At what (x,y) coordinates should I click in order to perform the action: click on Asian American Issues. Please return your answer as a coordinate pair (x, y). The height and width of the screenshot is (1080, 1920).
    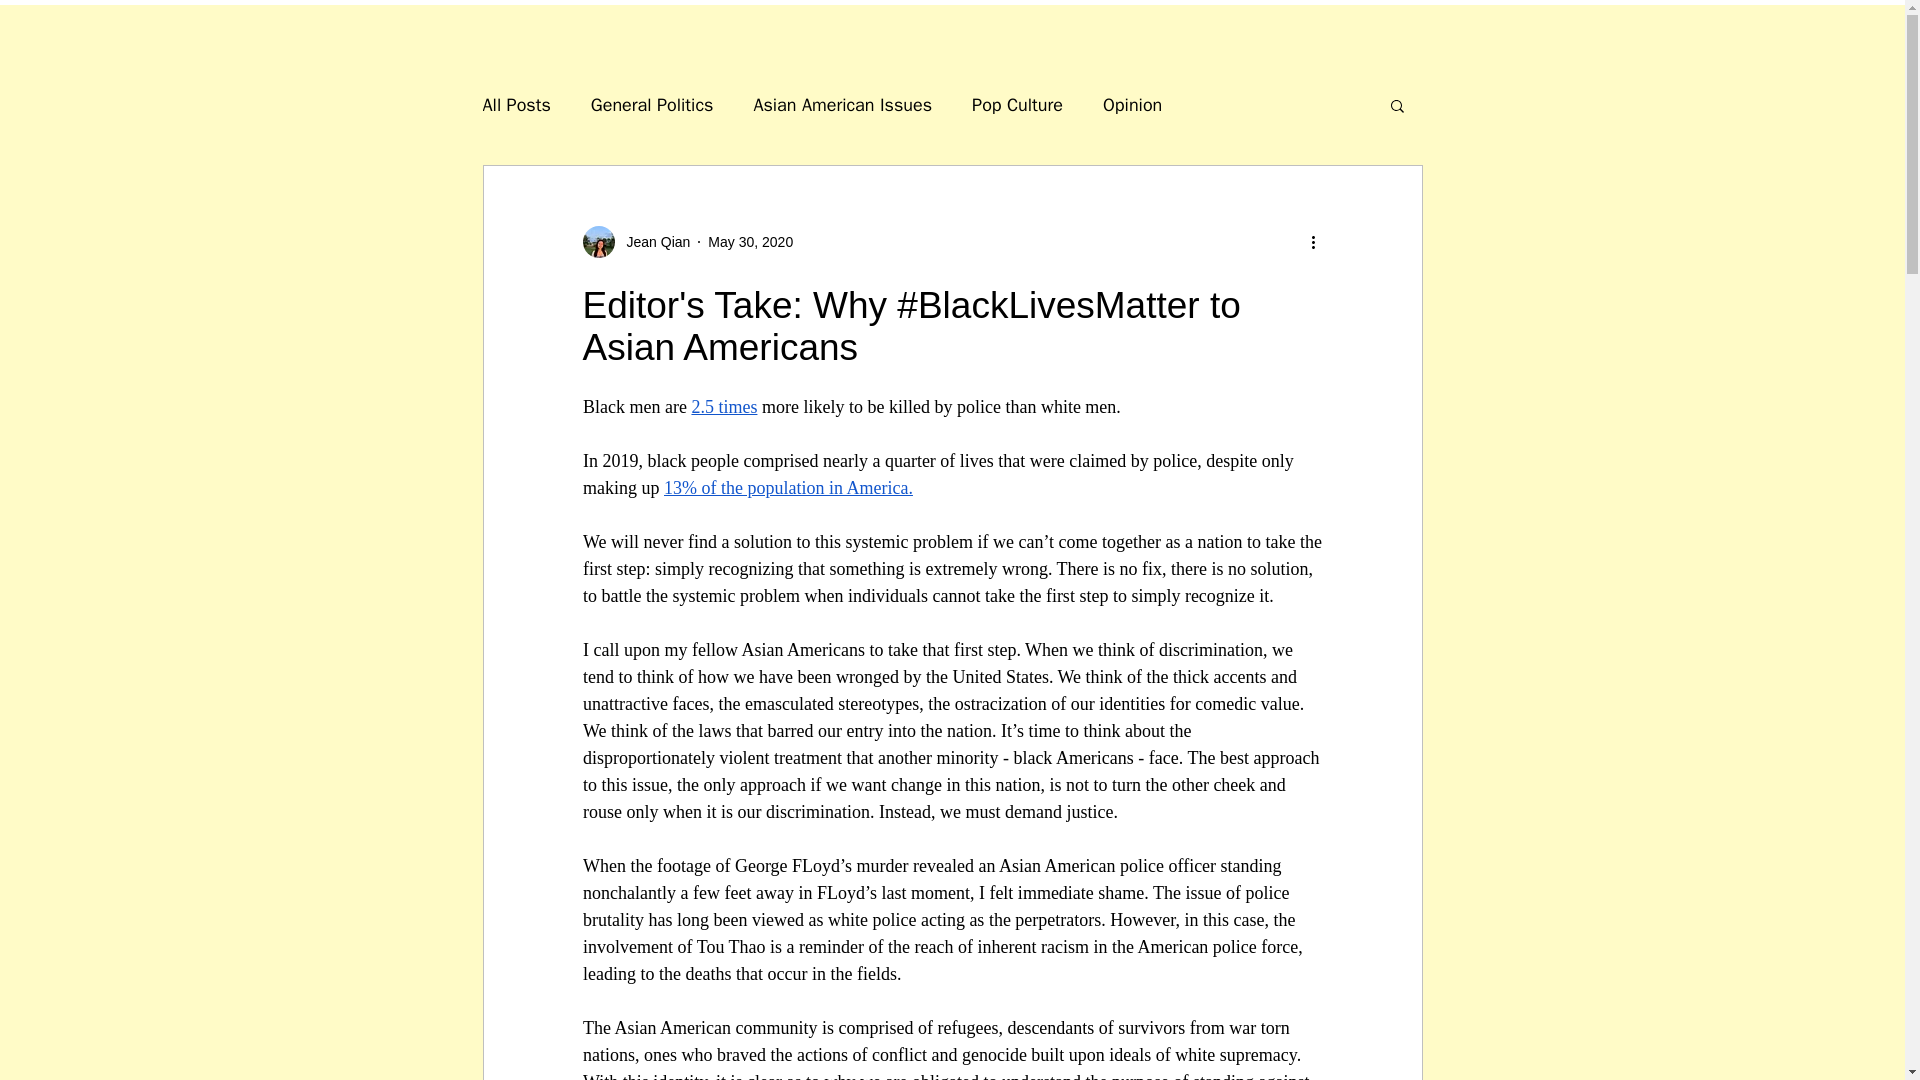
    Looking at the image, I should click on (842, 104).